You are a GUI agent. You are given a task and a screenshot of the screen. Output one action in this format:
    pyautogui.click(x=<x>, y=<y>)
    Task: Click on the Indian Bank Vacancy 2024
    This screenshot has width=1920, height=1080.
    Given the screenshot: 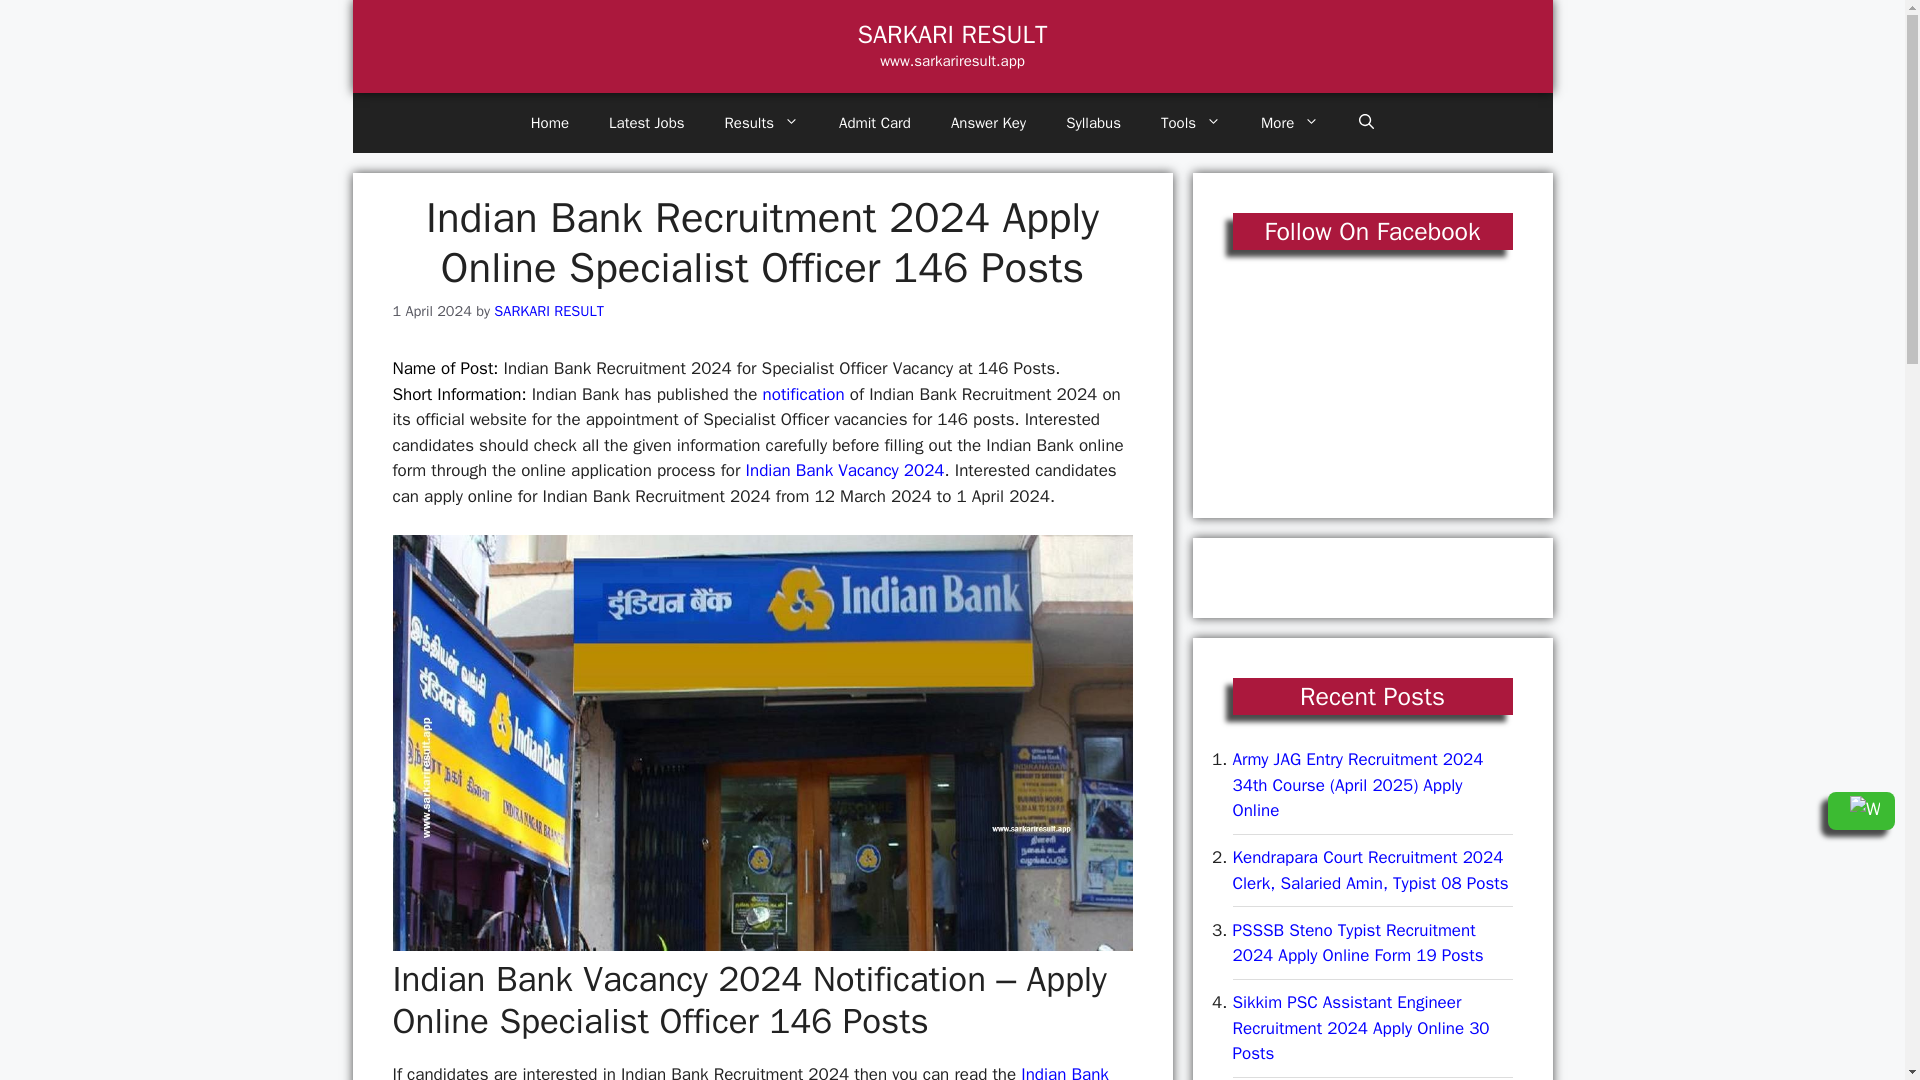 What is the action you would take?
    pyautogui.click(x=845, y=470)
    